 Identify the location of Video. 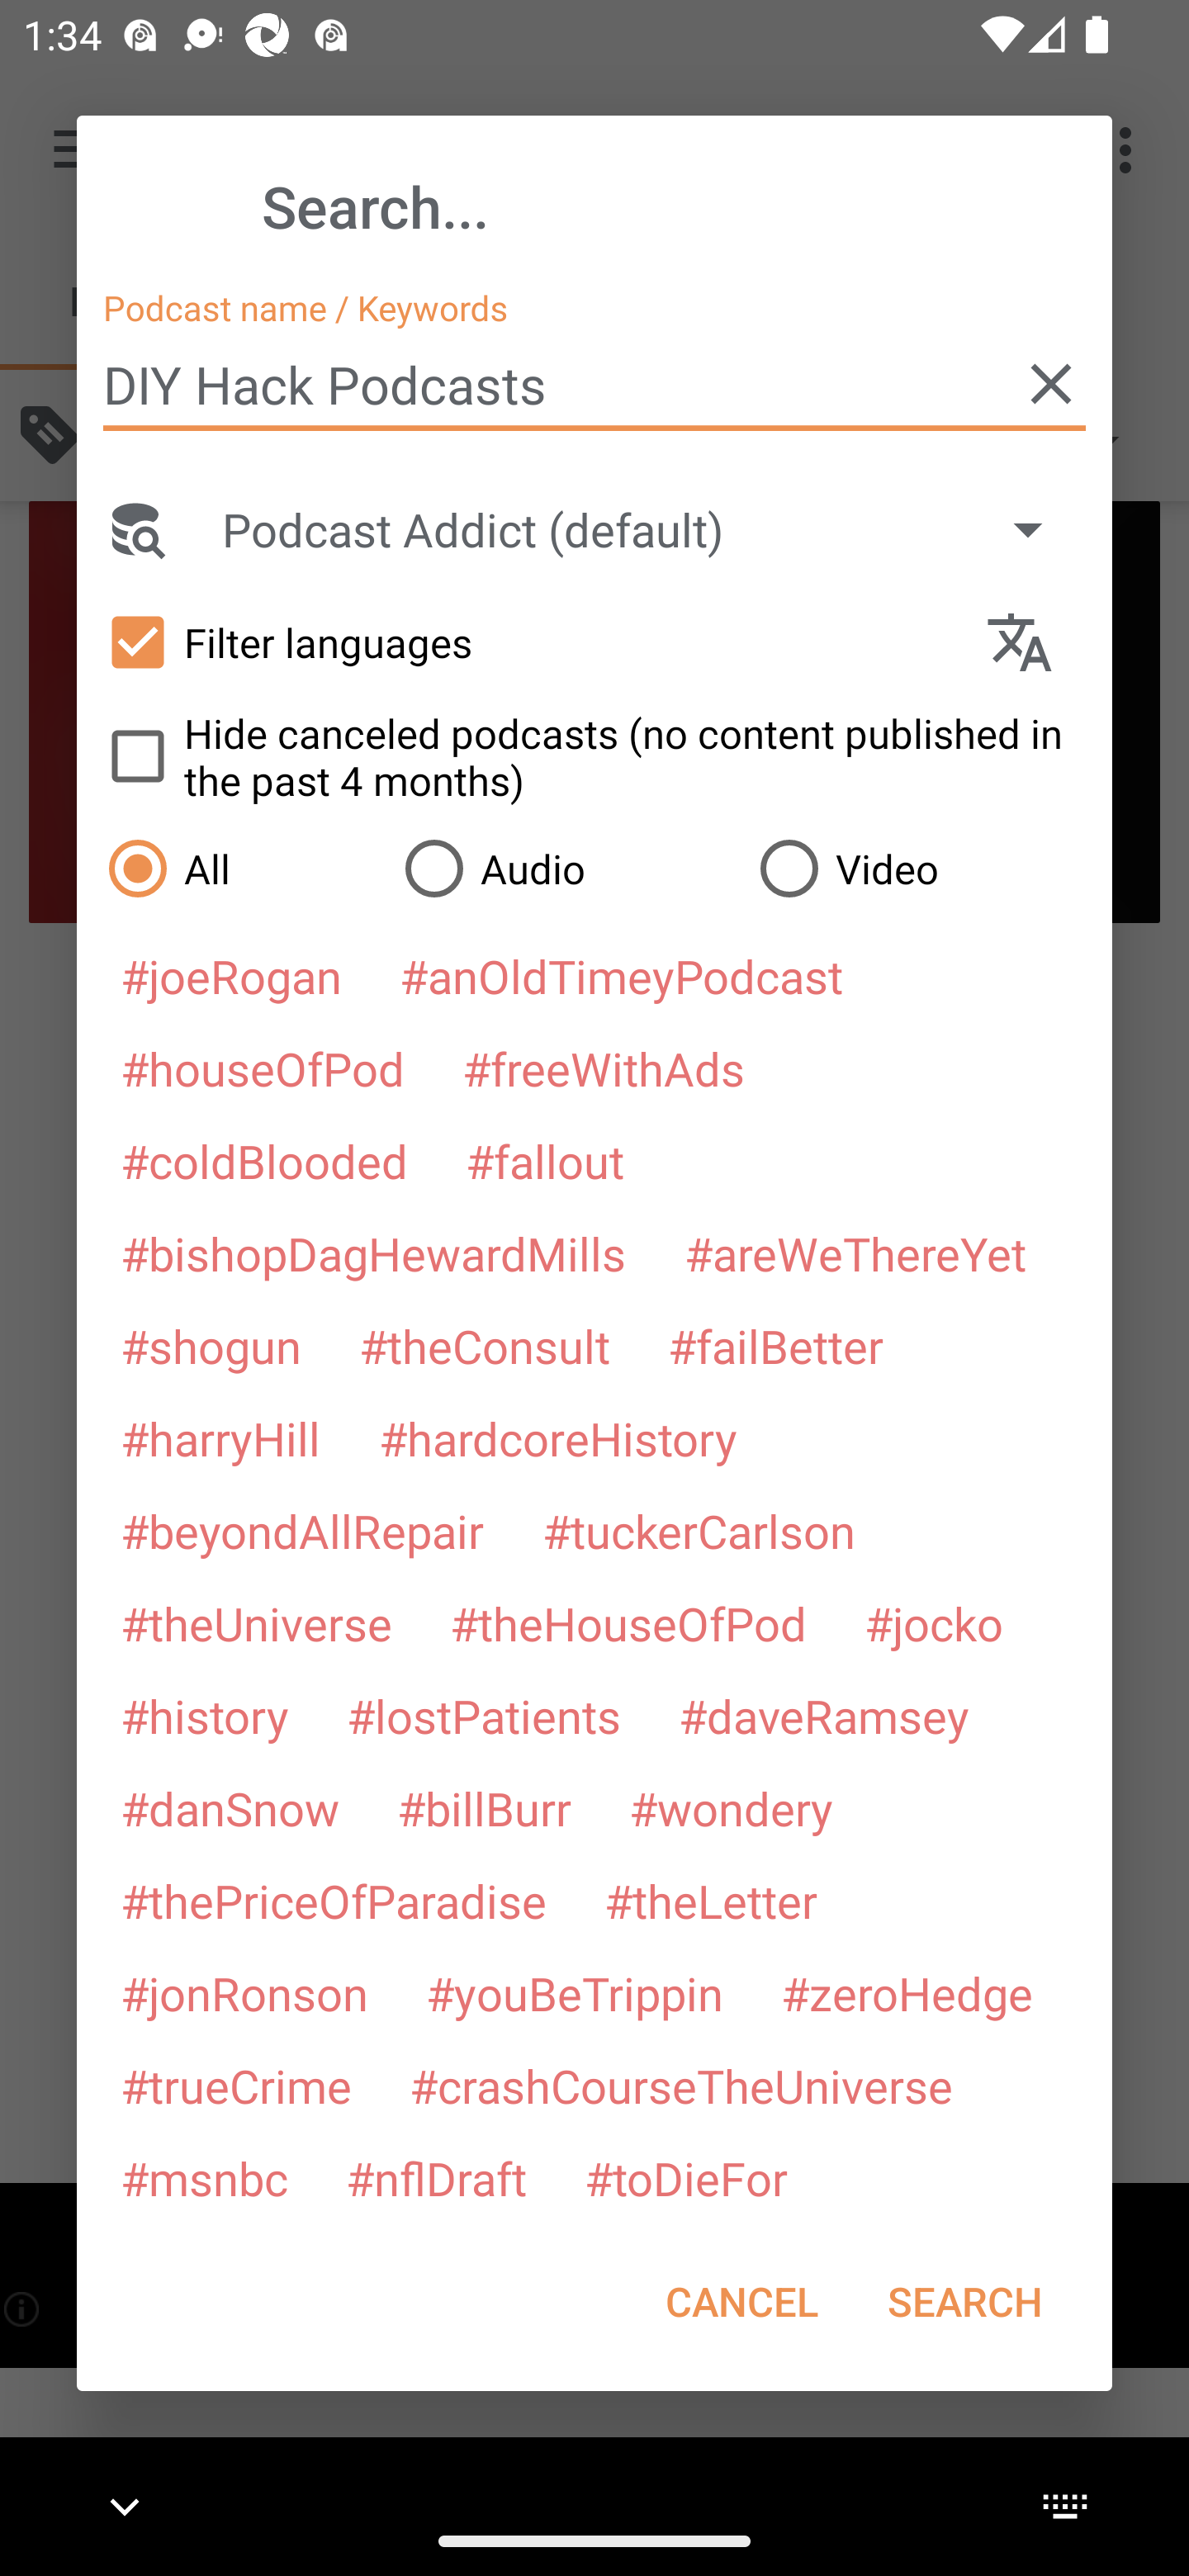
(920, 868).